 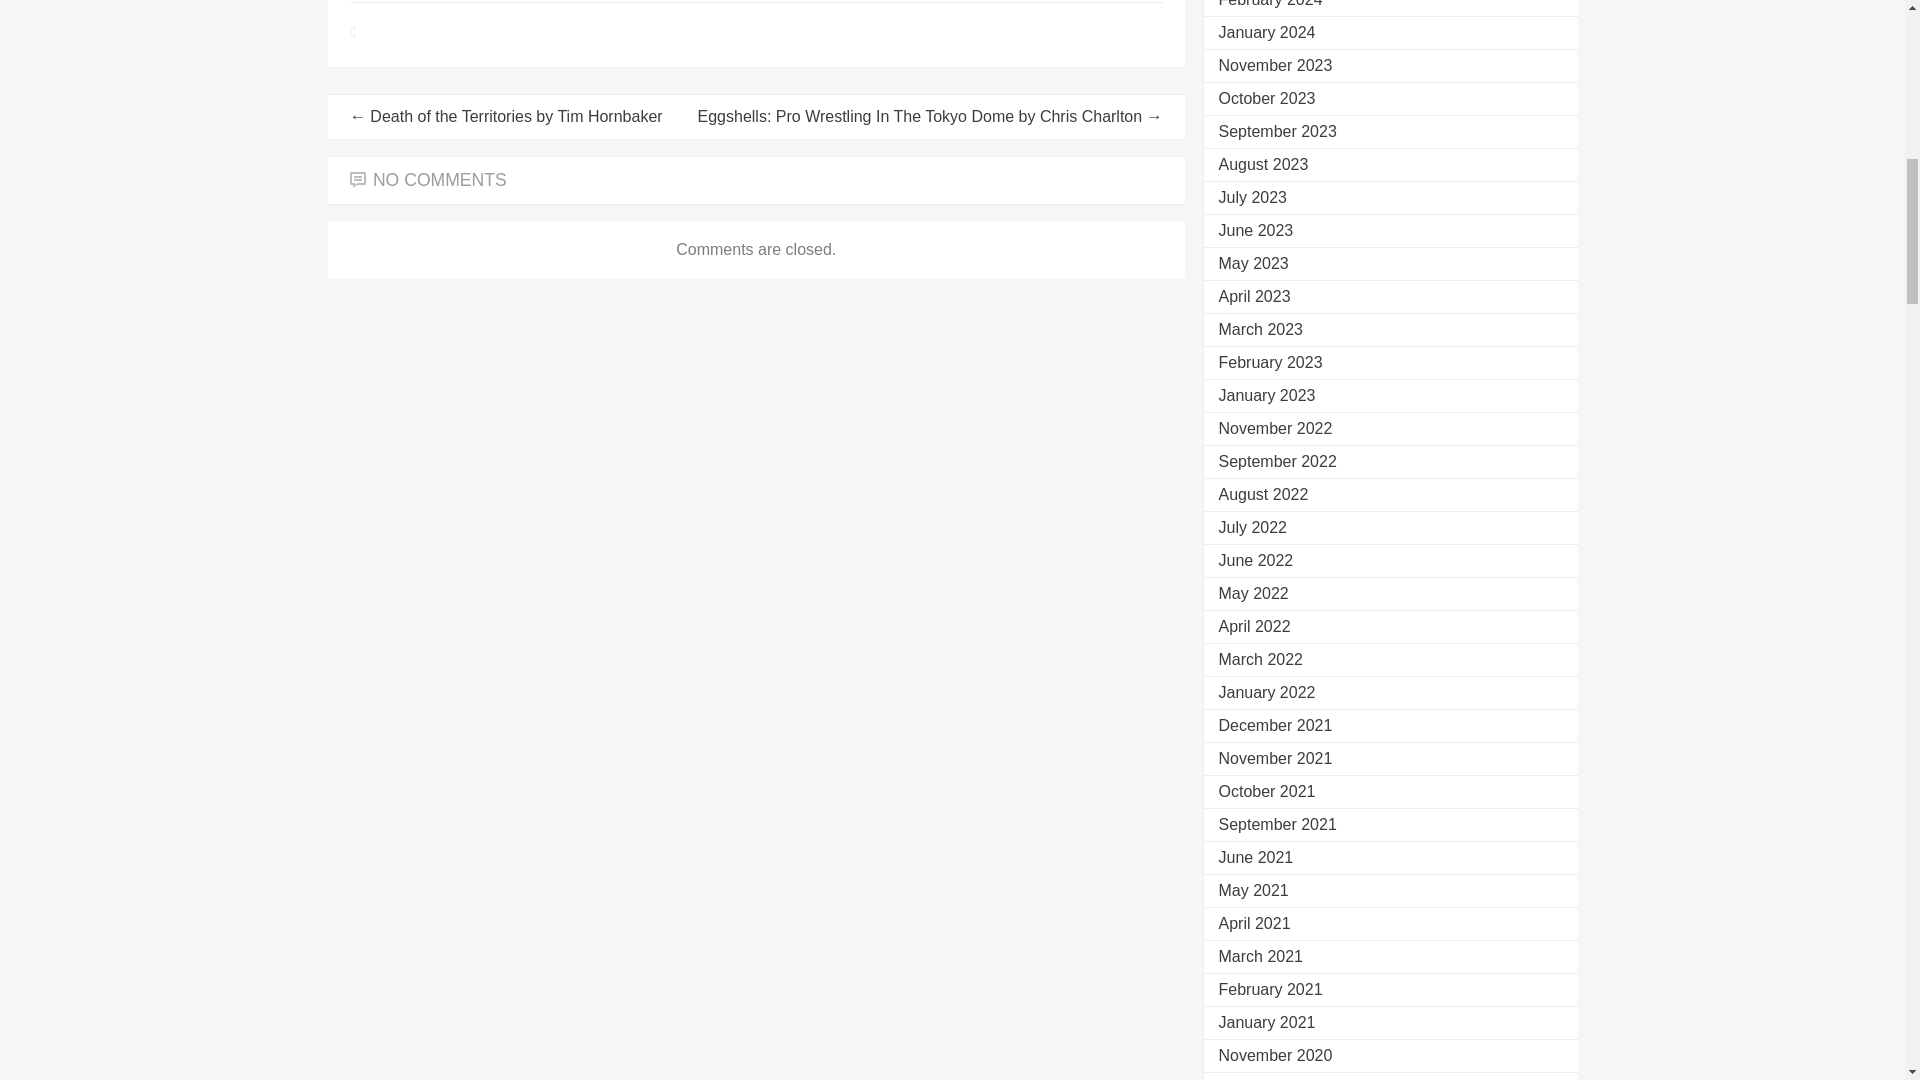 What do you see at coordinates (1252, 198) in the screenshot?
I see `July 2023` at bounding box center [1252, 198].